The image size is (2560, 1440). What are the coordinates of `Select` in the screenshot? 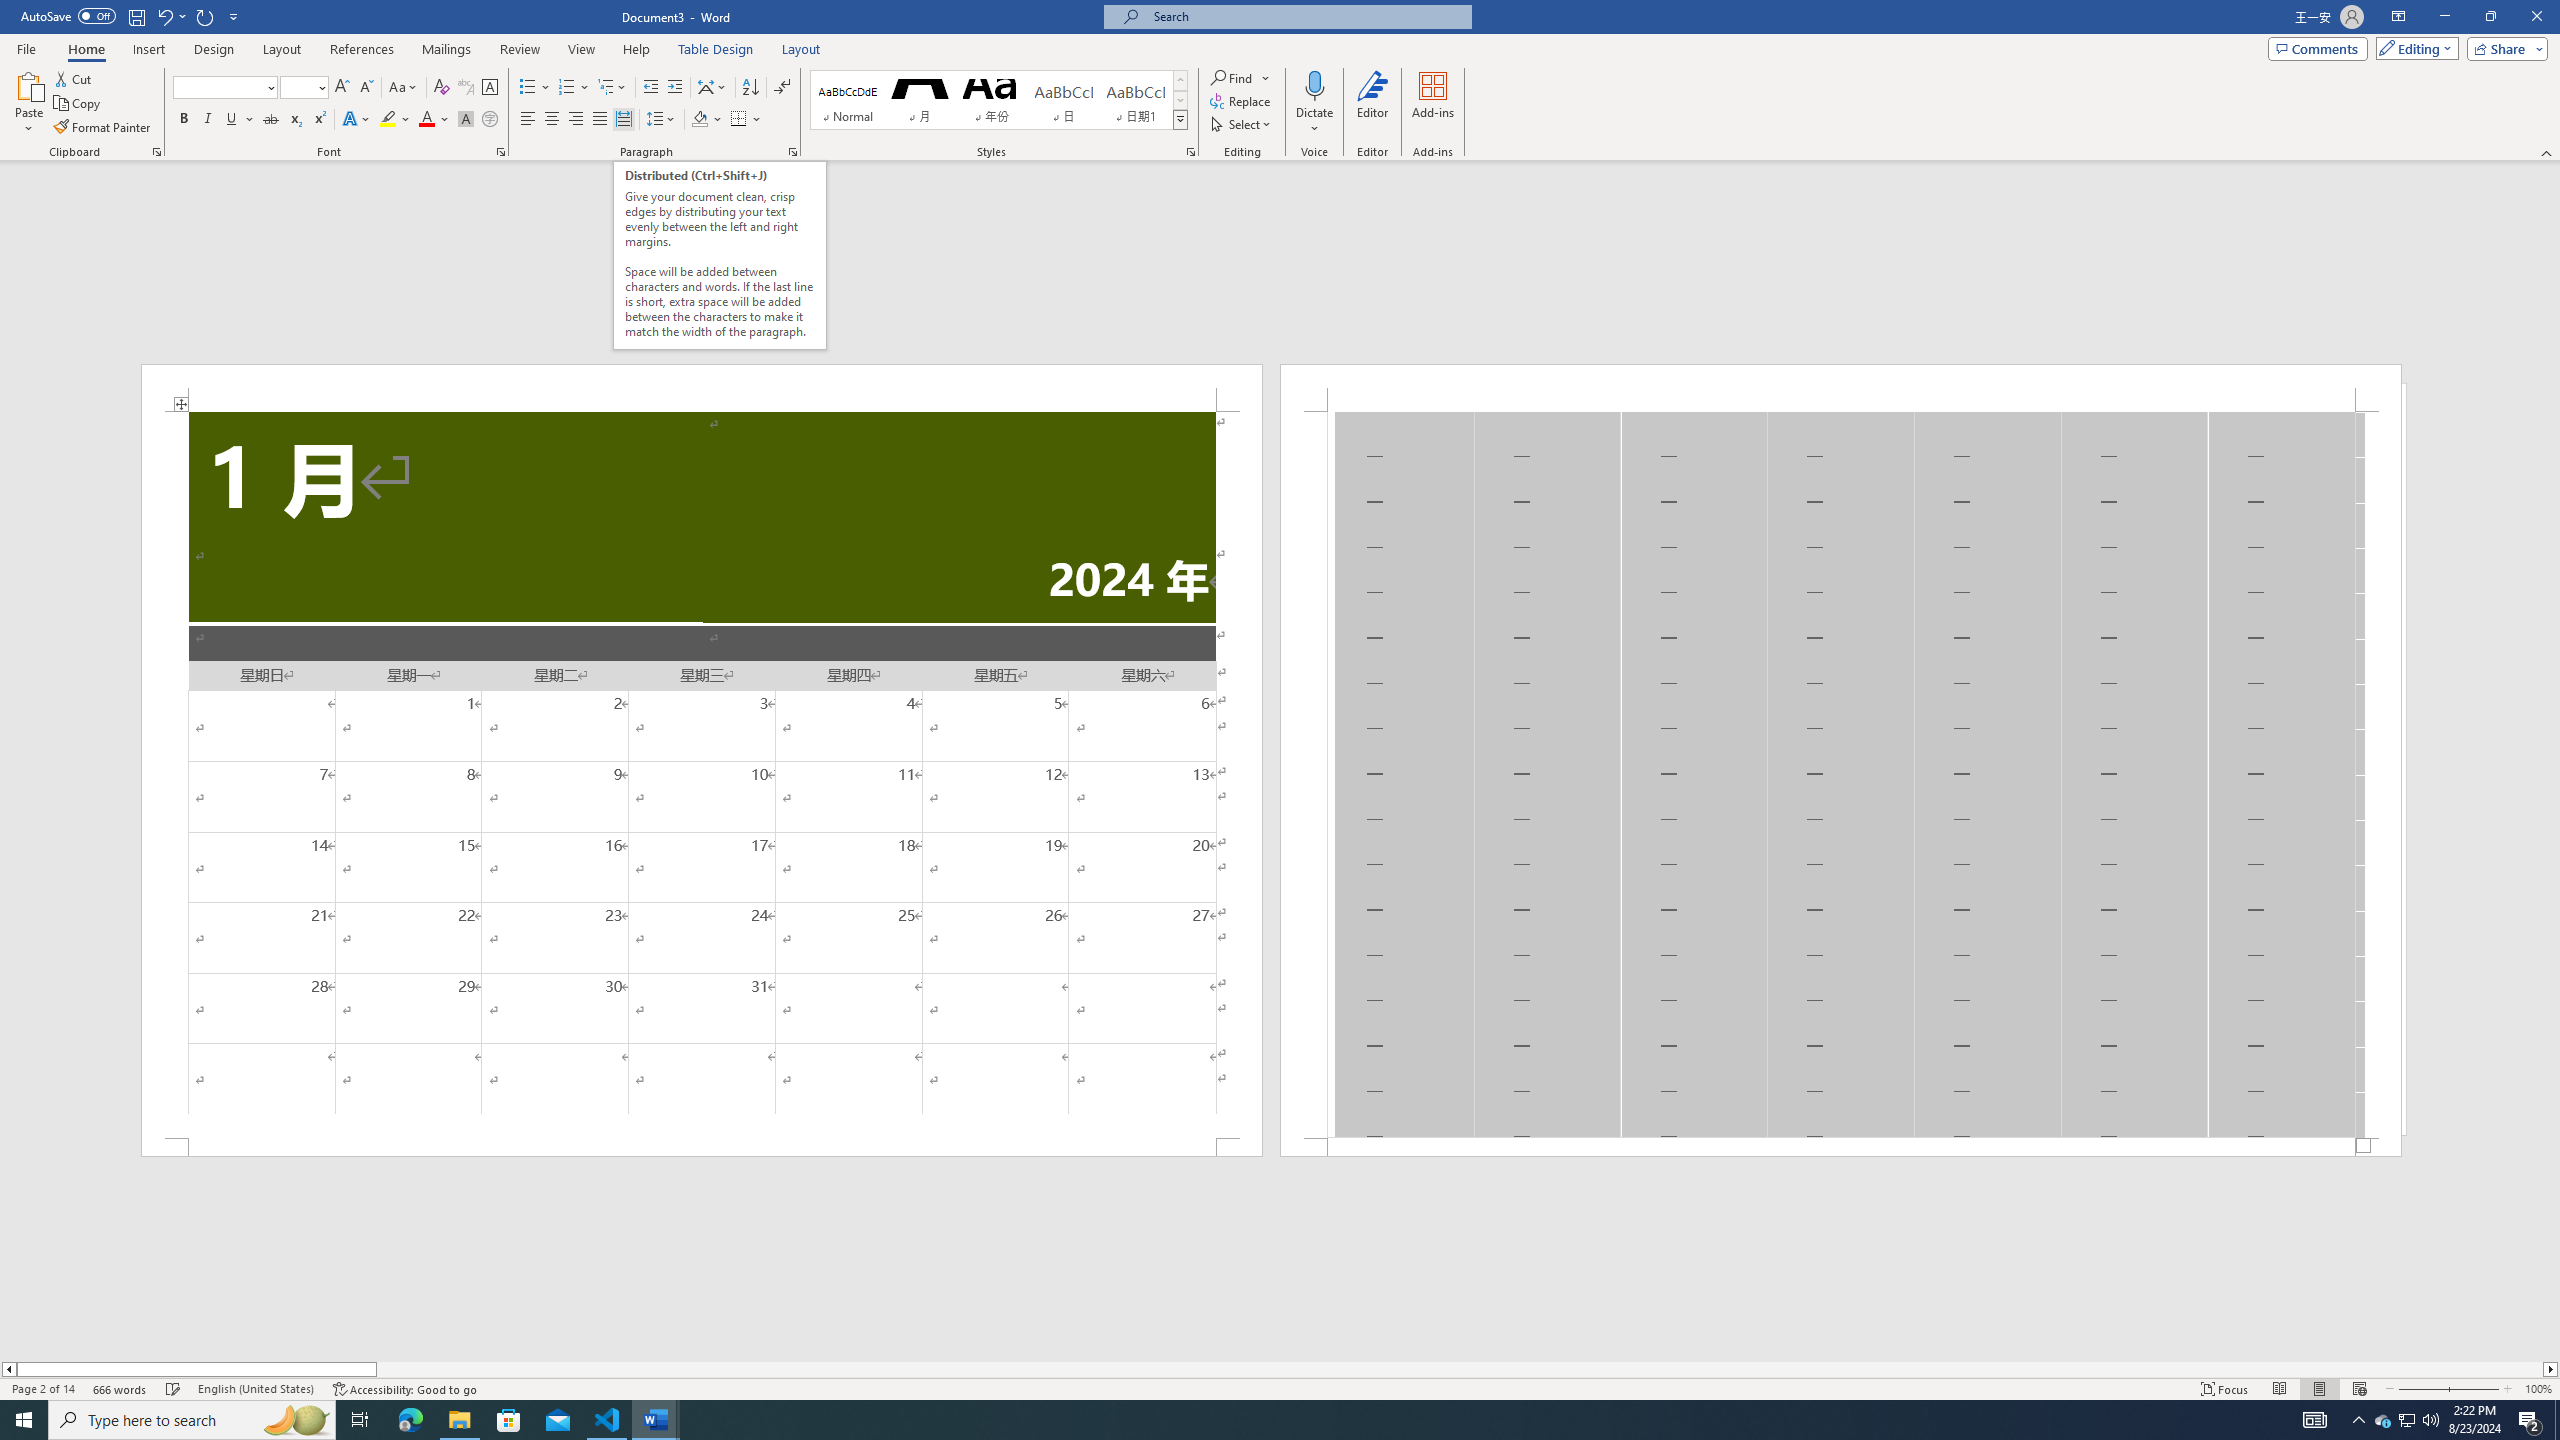 It's located at (1241, 124).